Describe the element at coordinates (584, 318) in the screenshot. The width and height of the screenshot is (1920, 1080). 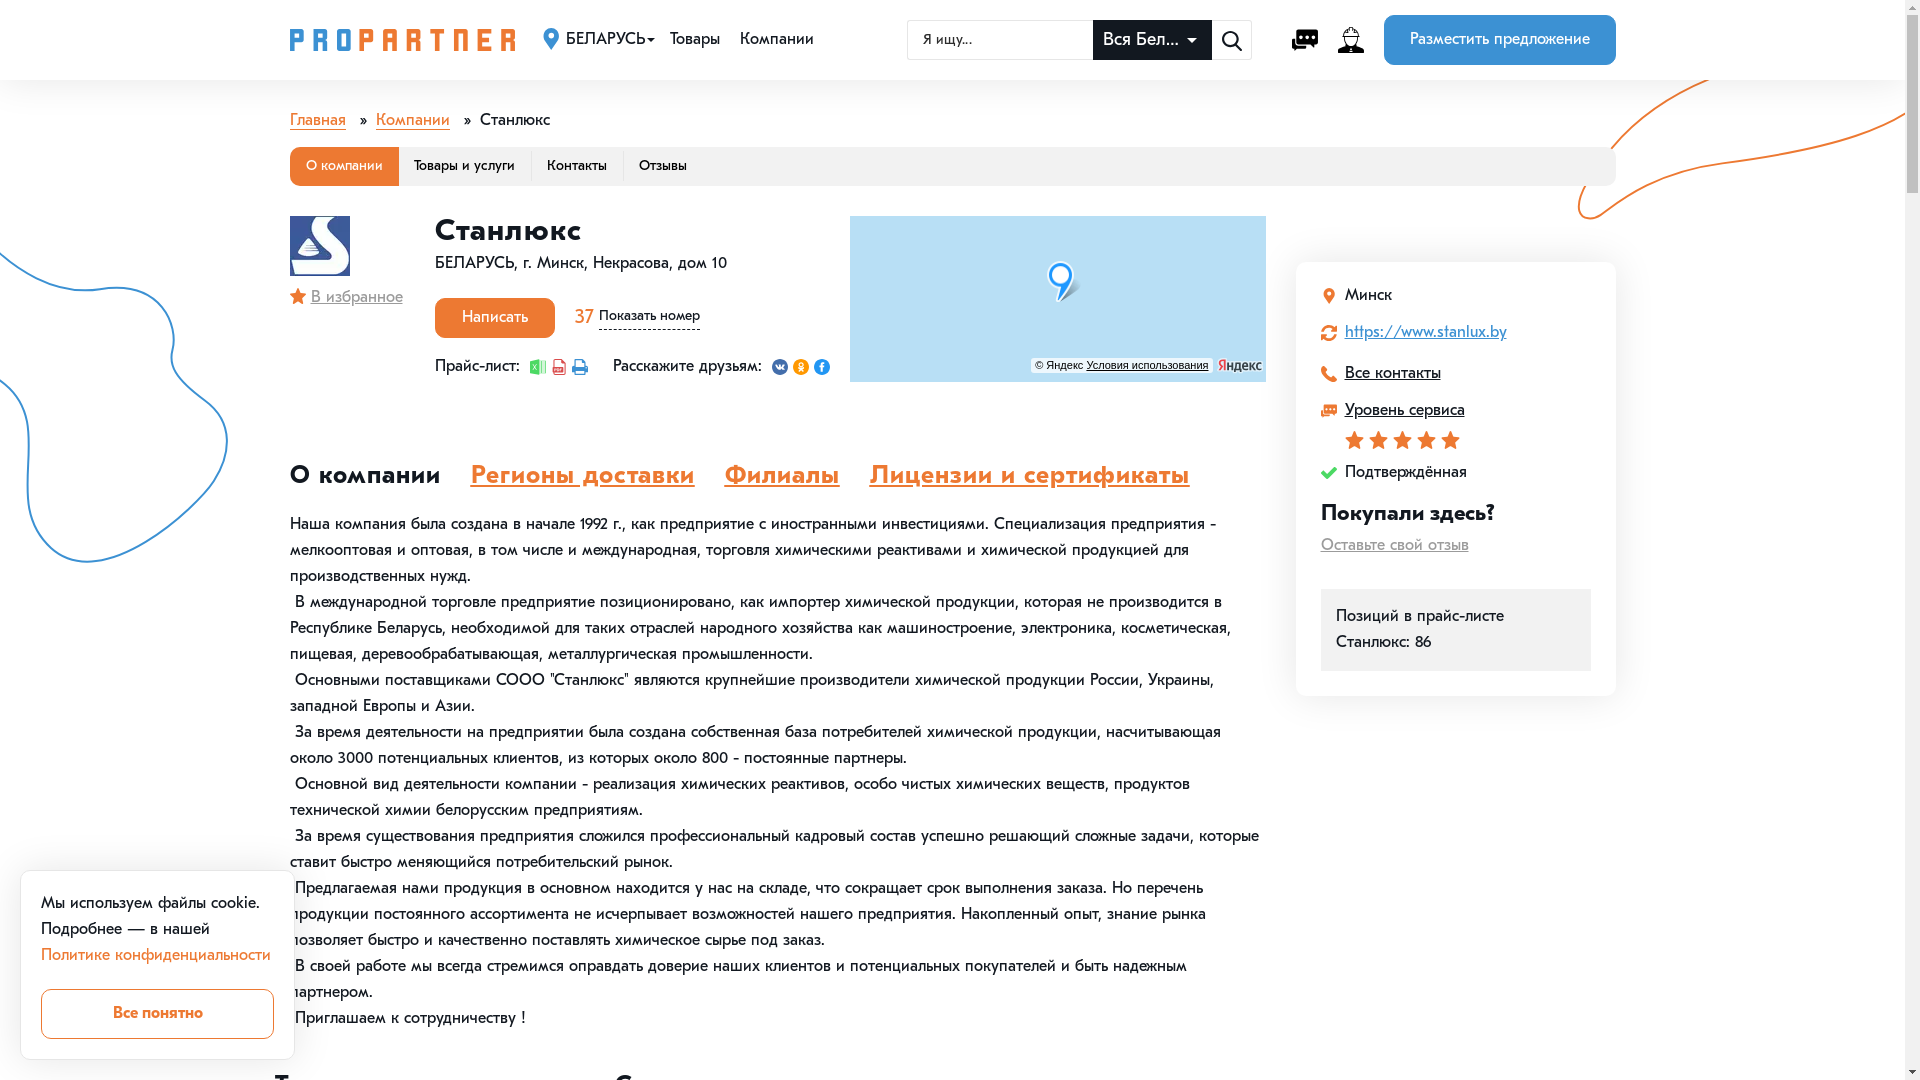
I see `37` at that location.